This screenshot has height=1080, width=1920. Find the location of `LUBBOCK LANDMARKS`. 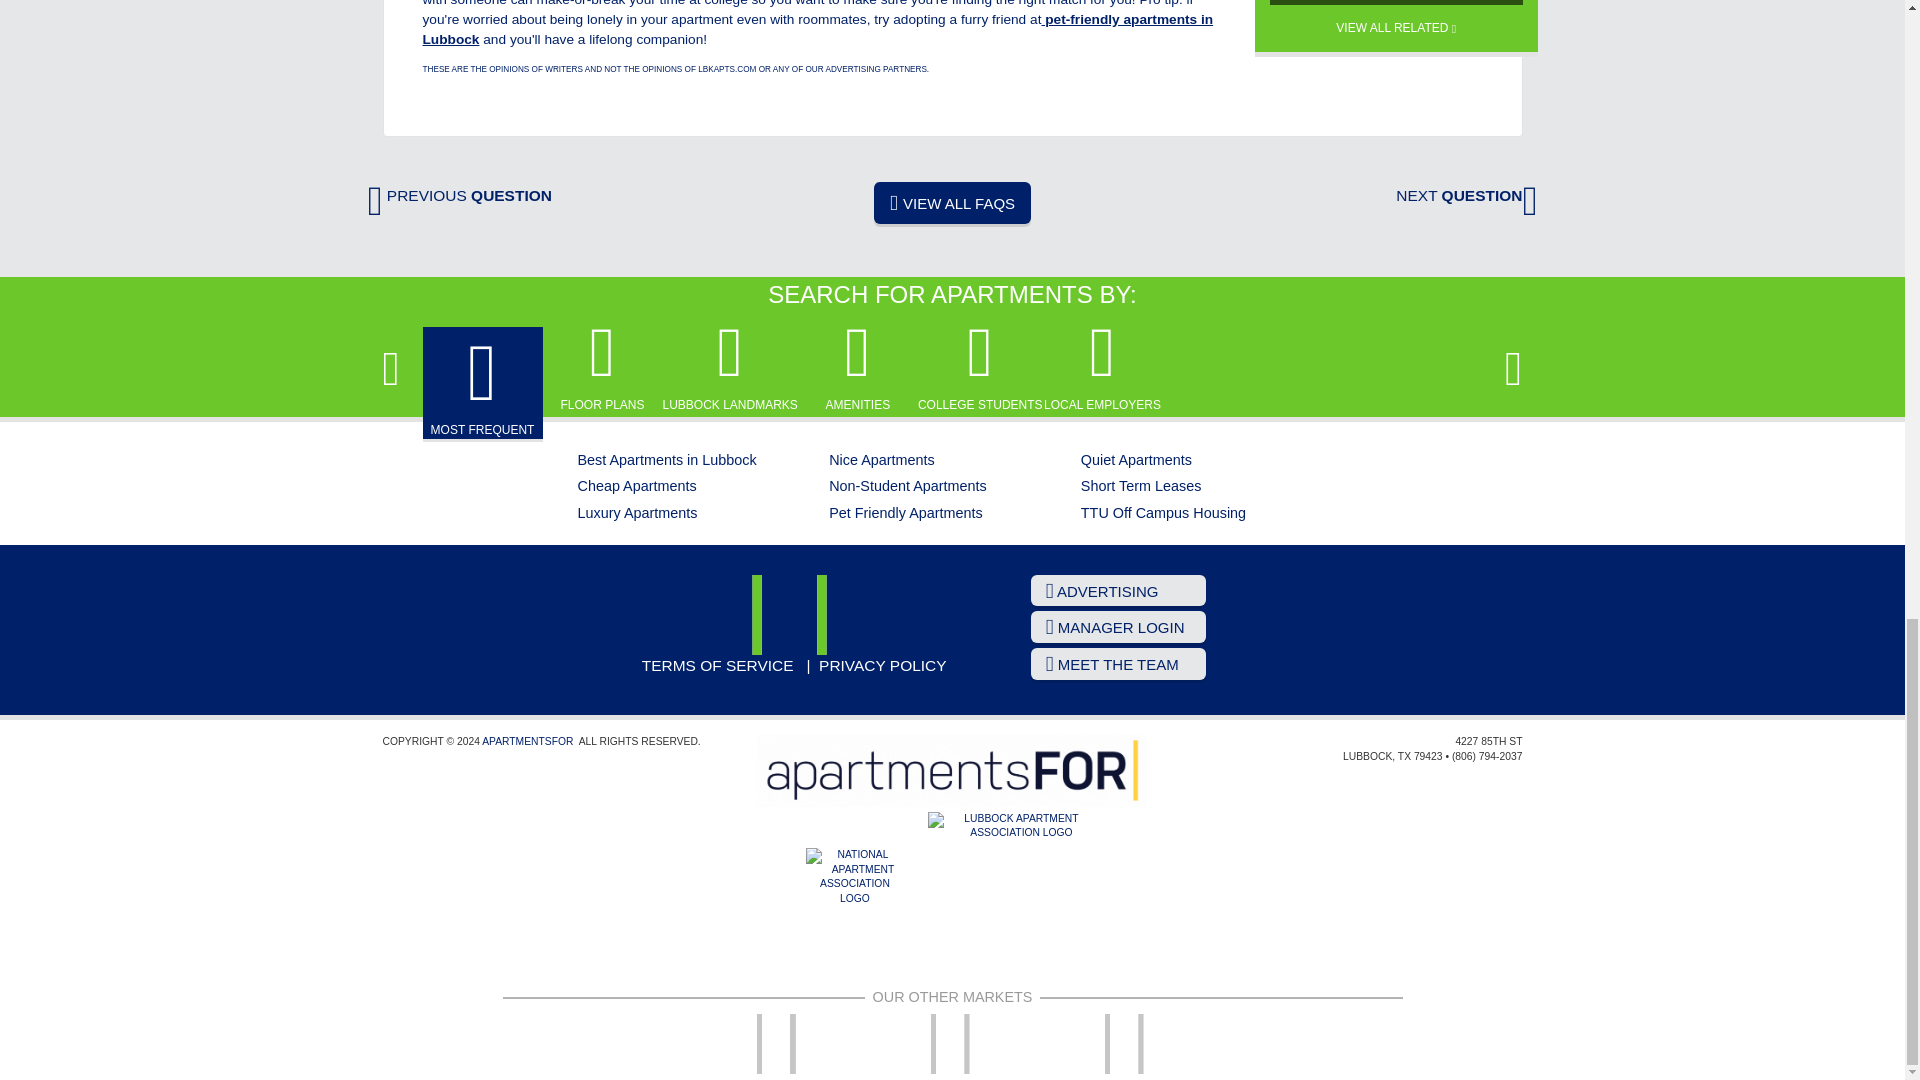

LUBBOCK LANDMARKS is located at coordinates (729, 365).